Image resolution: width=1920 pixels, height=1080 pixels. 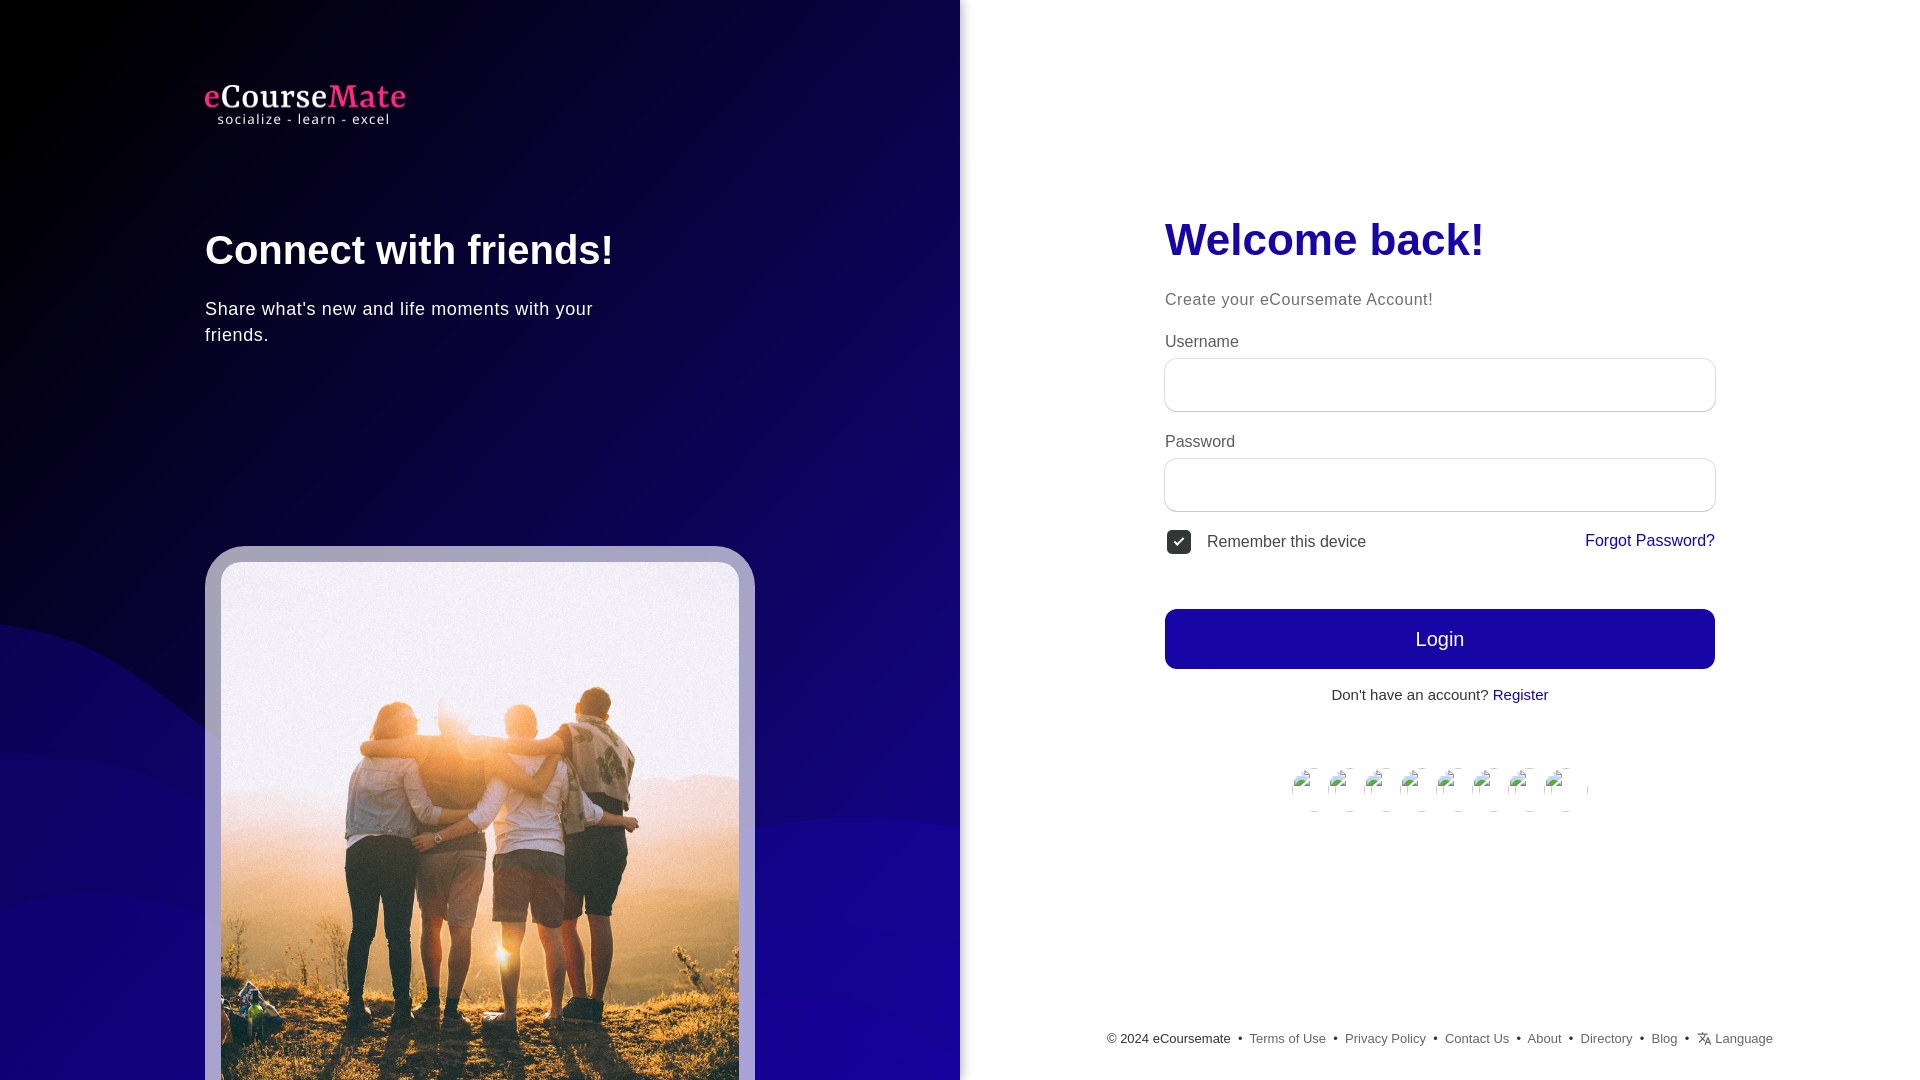 I want to click on fredhelmick930, so click(x=1494, y=788).